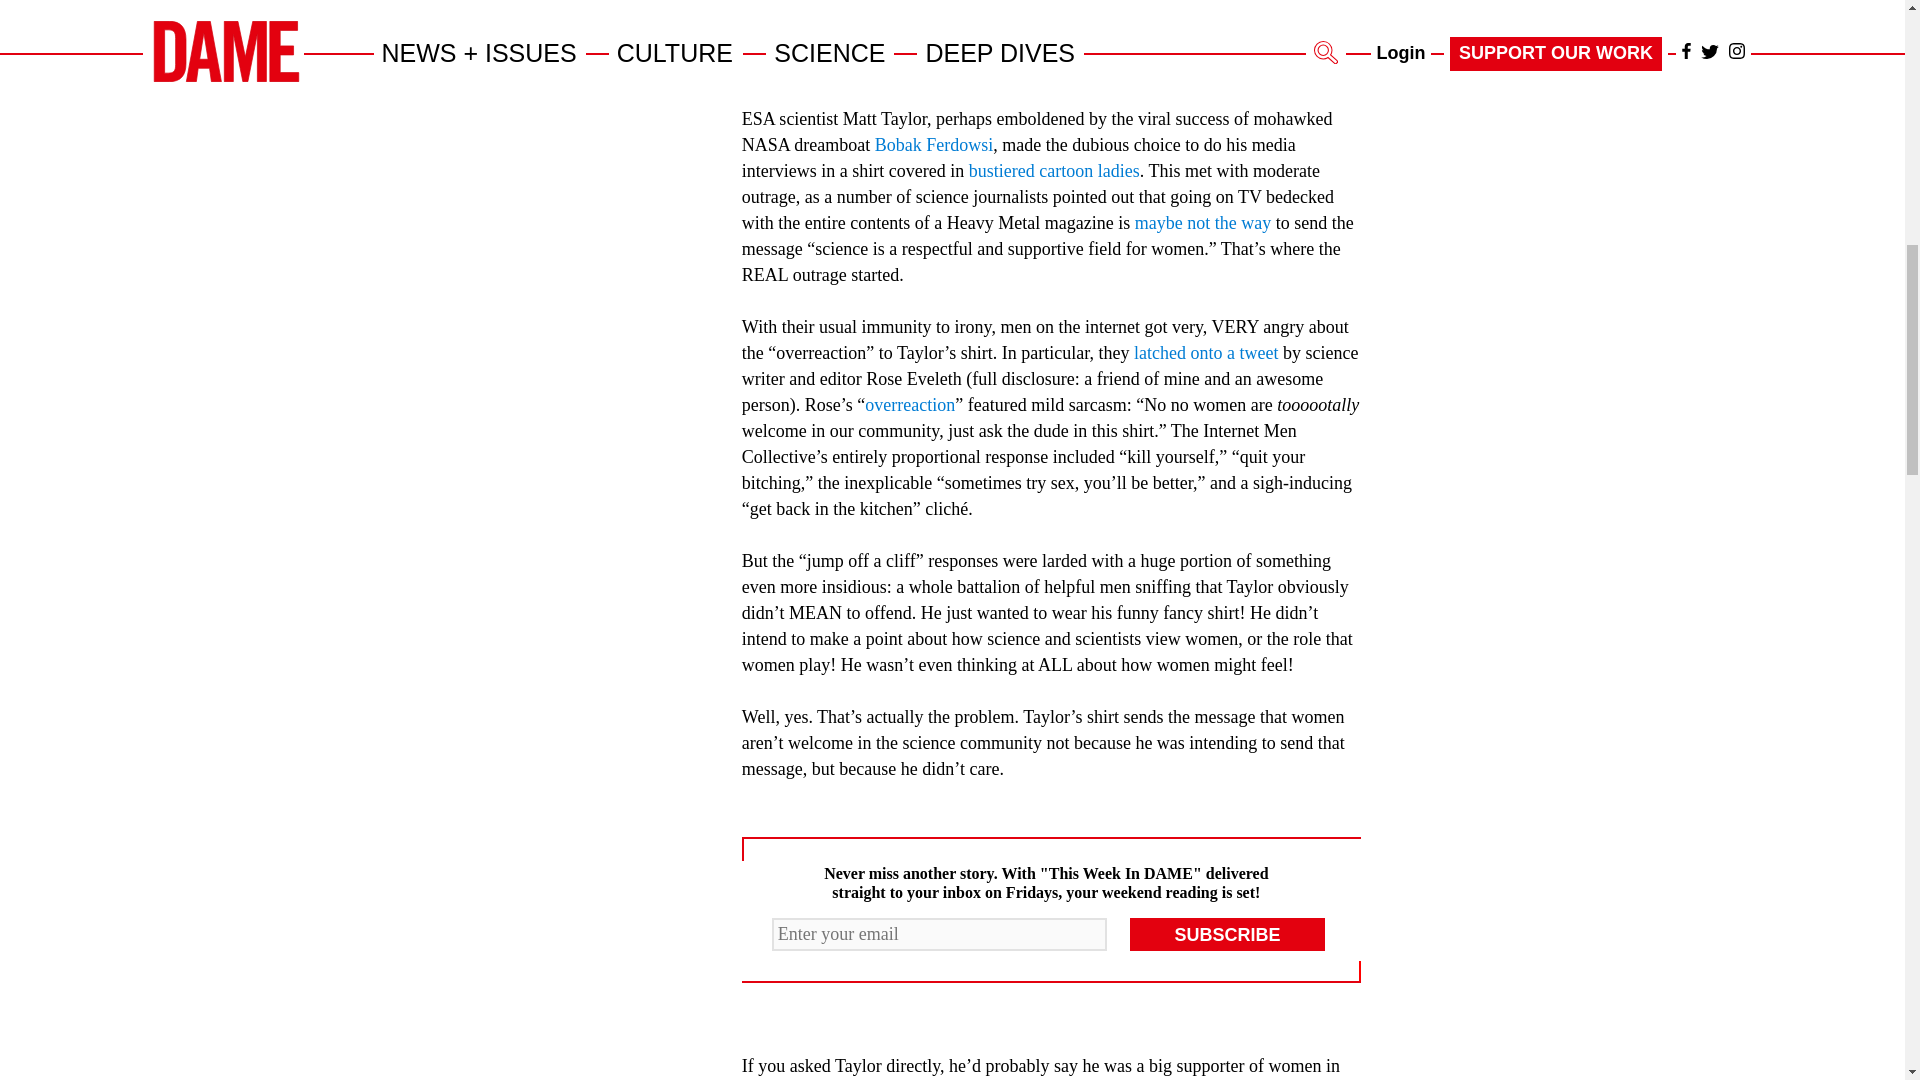 The width and height of the screenshot is (1920, 1080). What do you see at coordinates (934, 145) in the screenshot?
I see `This external link will open in a new window` at bounding box center [934, 145].